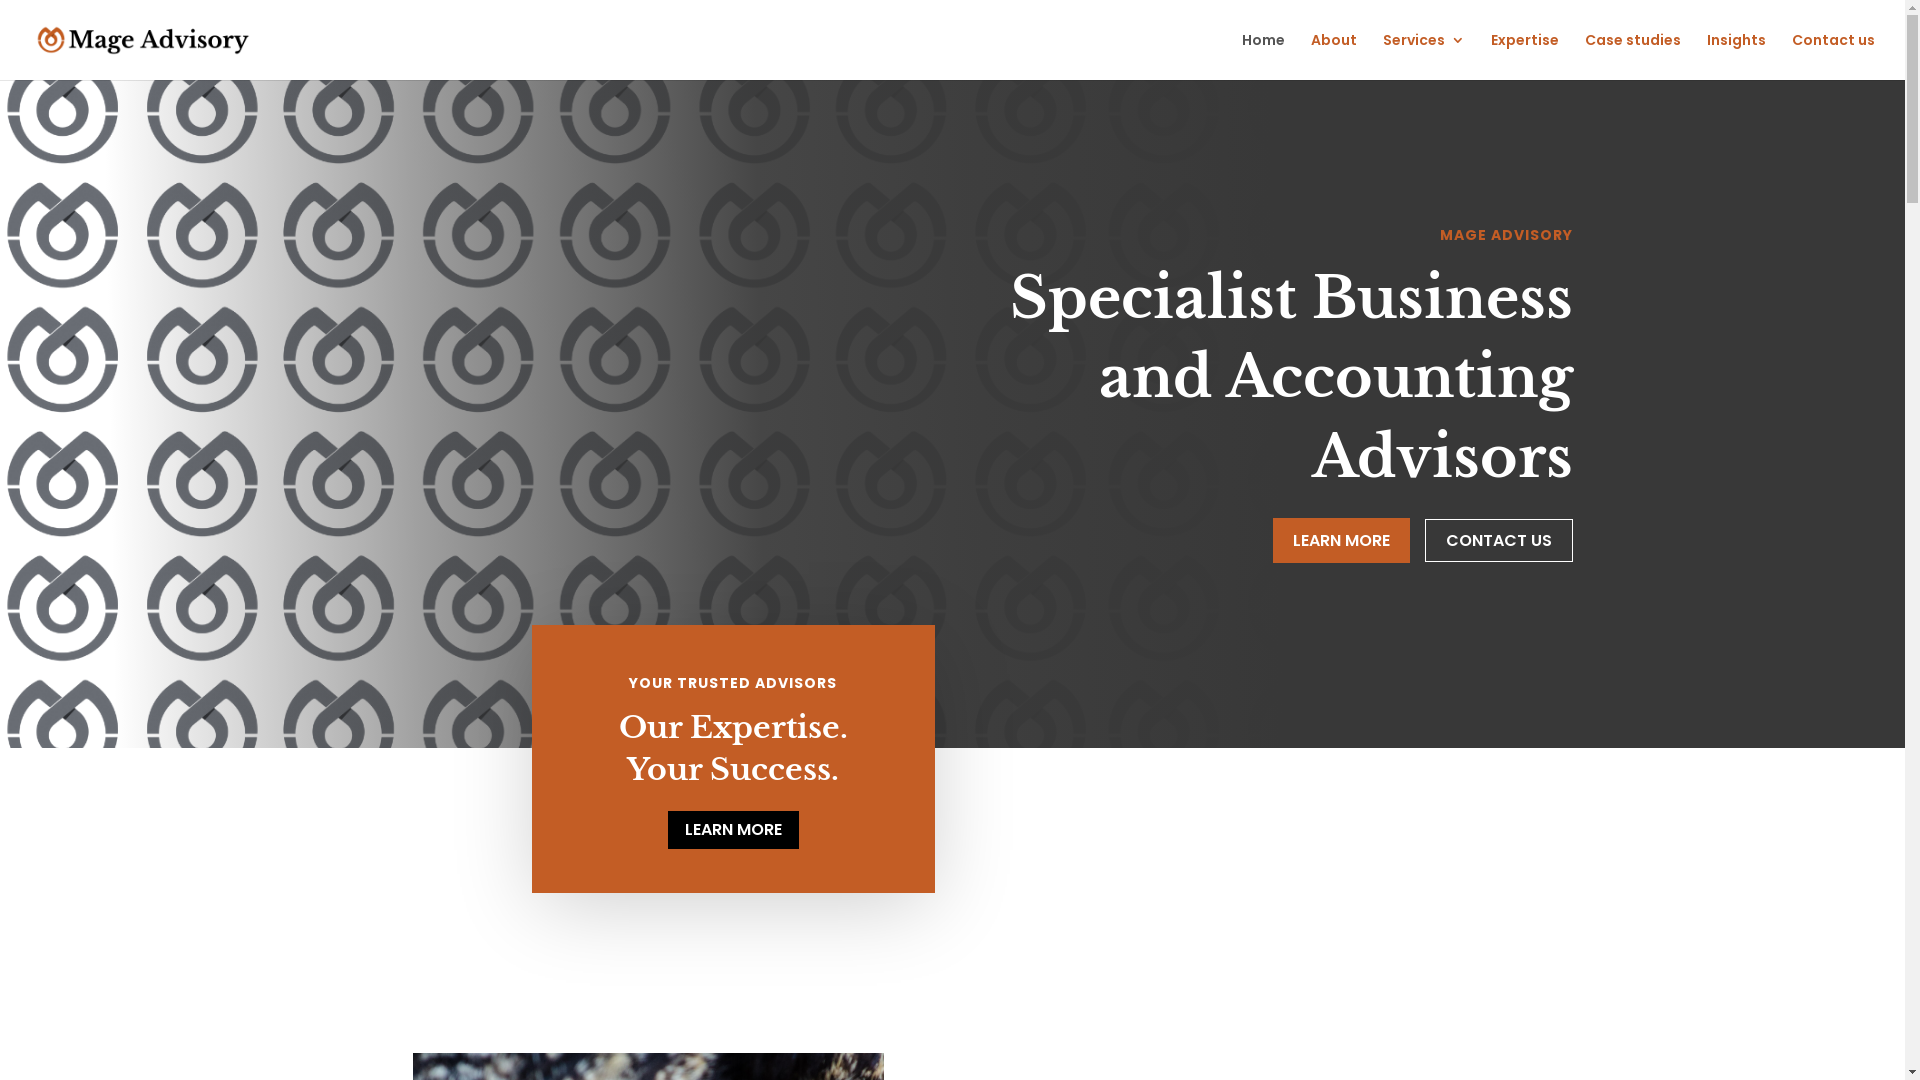 This screenshot has width=1920, height=1080. What do you see at coordinates (1424, 56) in the screenshot?
I see `Services` at bounding box center [1424, 56].